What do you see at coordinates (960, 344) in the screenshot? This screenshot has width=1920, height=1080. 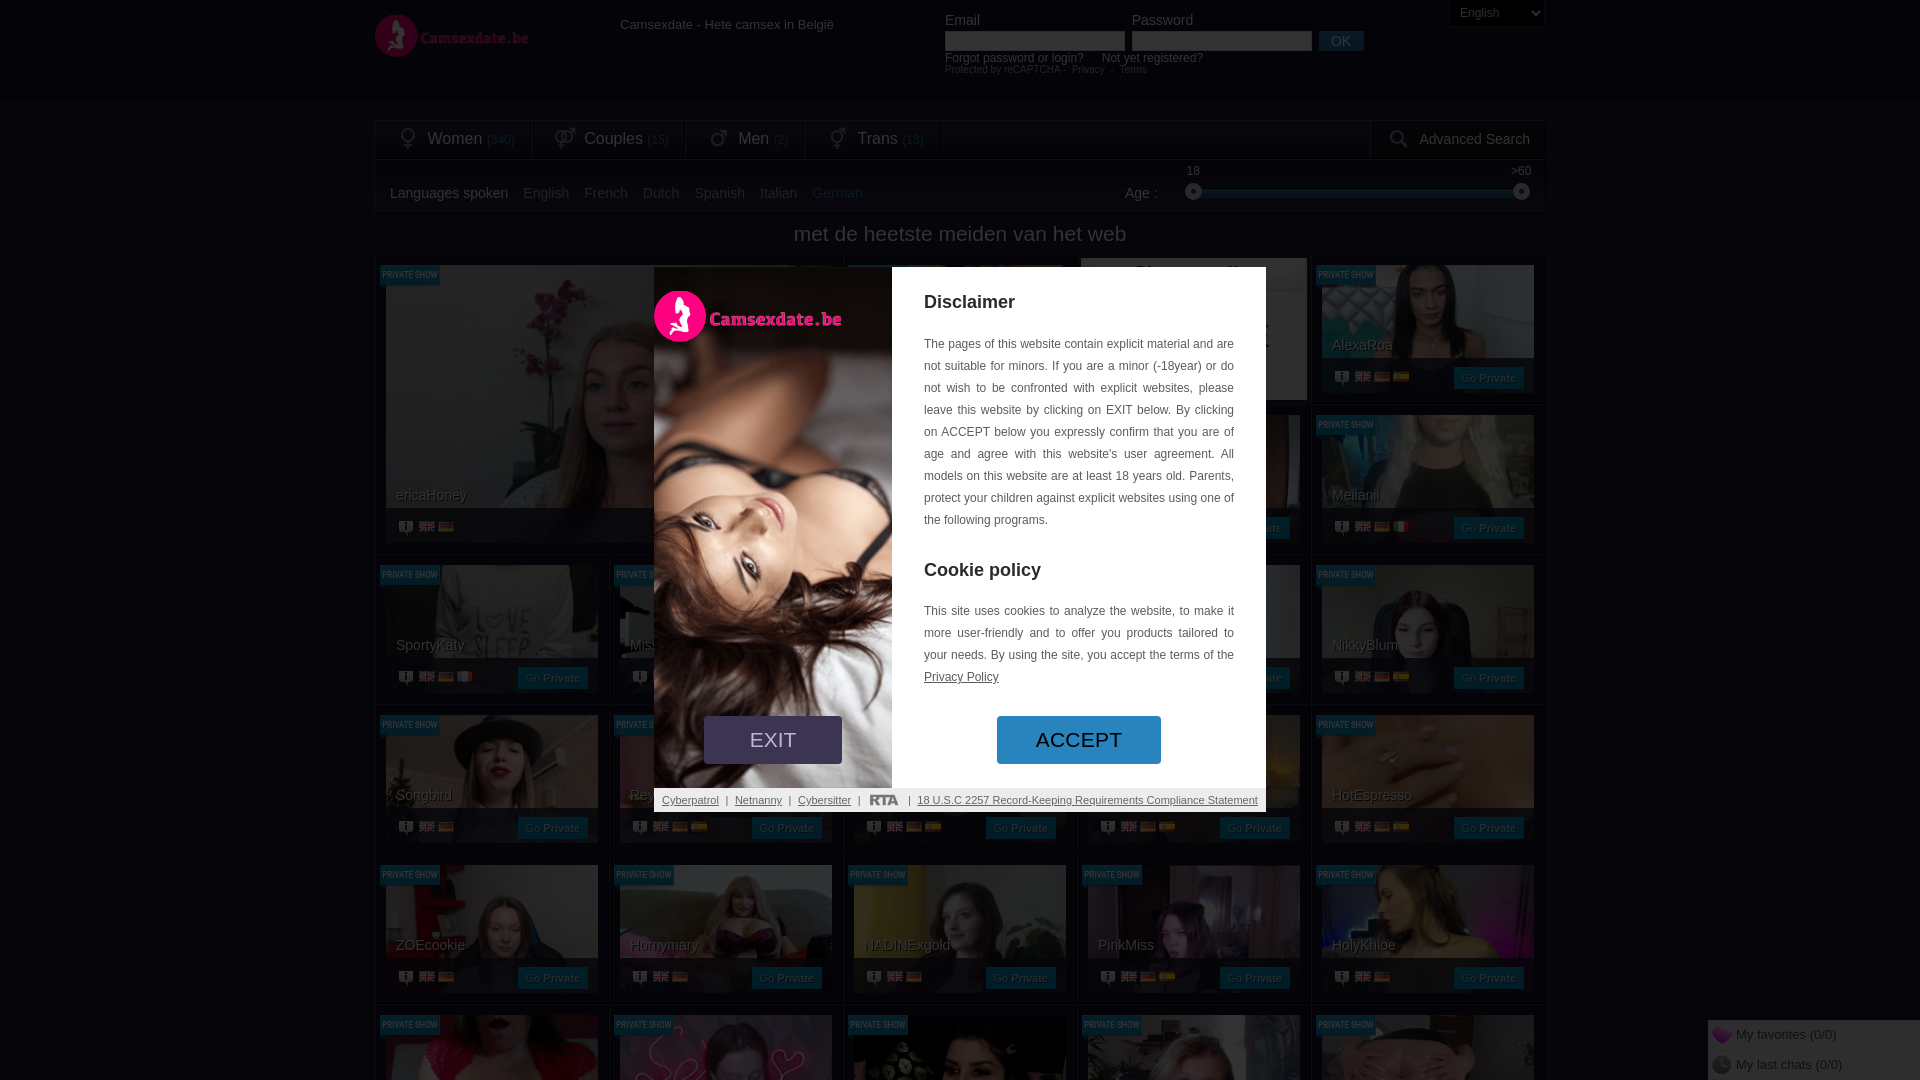 I see `SexCommune - Sexcam` at bounding box center [960, 344].